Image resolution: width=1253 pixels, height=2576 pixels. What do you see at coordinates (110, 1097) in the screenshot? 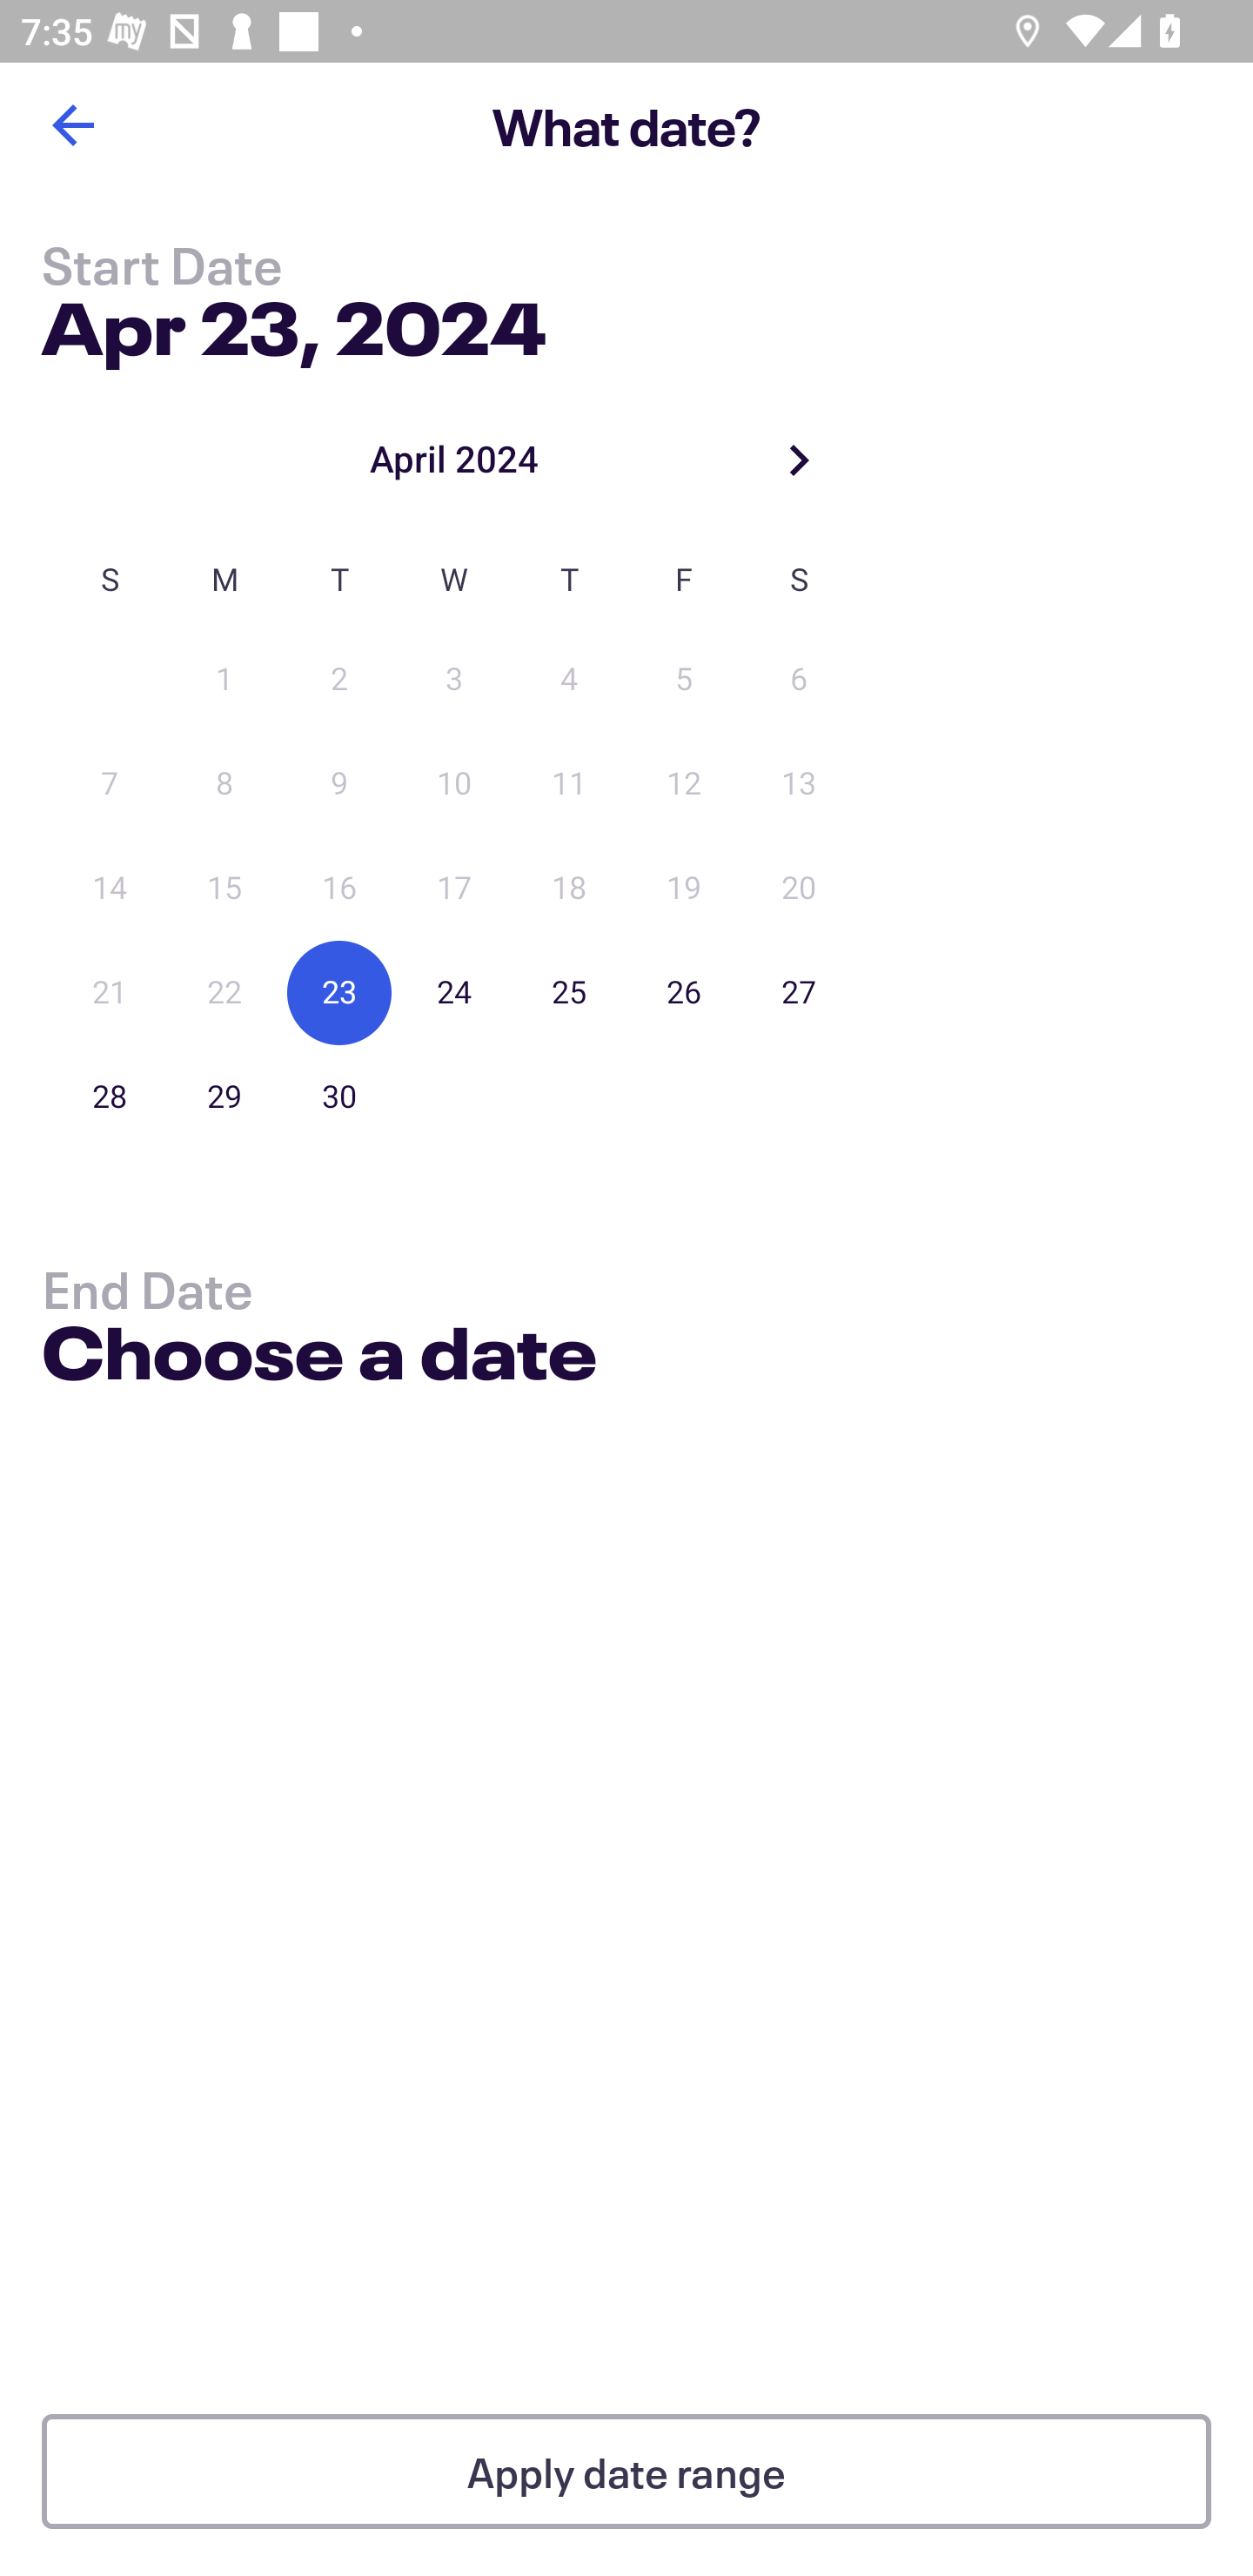
I see `28 28 April 2024` at bounding box center [110, 1097].